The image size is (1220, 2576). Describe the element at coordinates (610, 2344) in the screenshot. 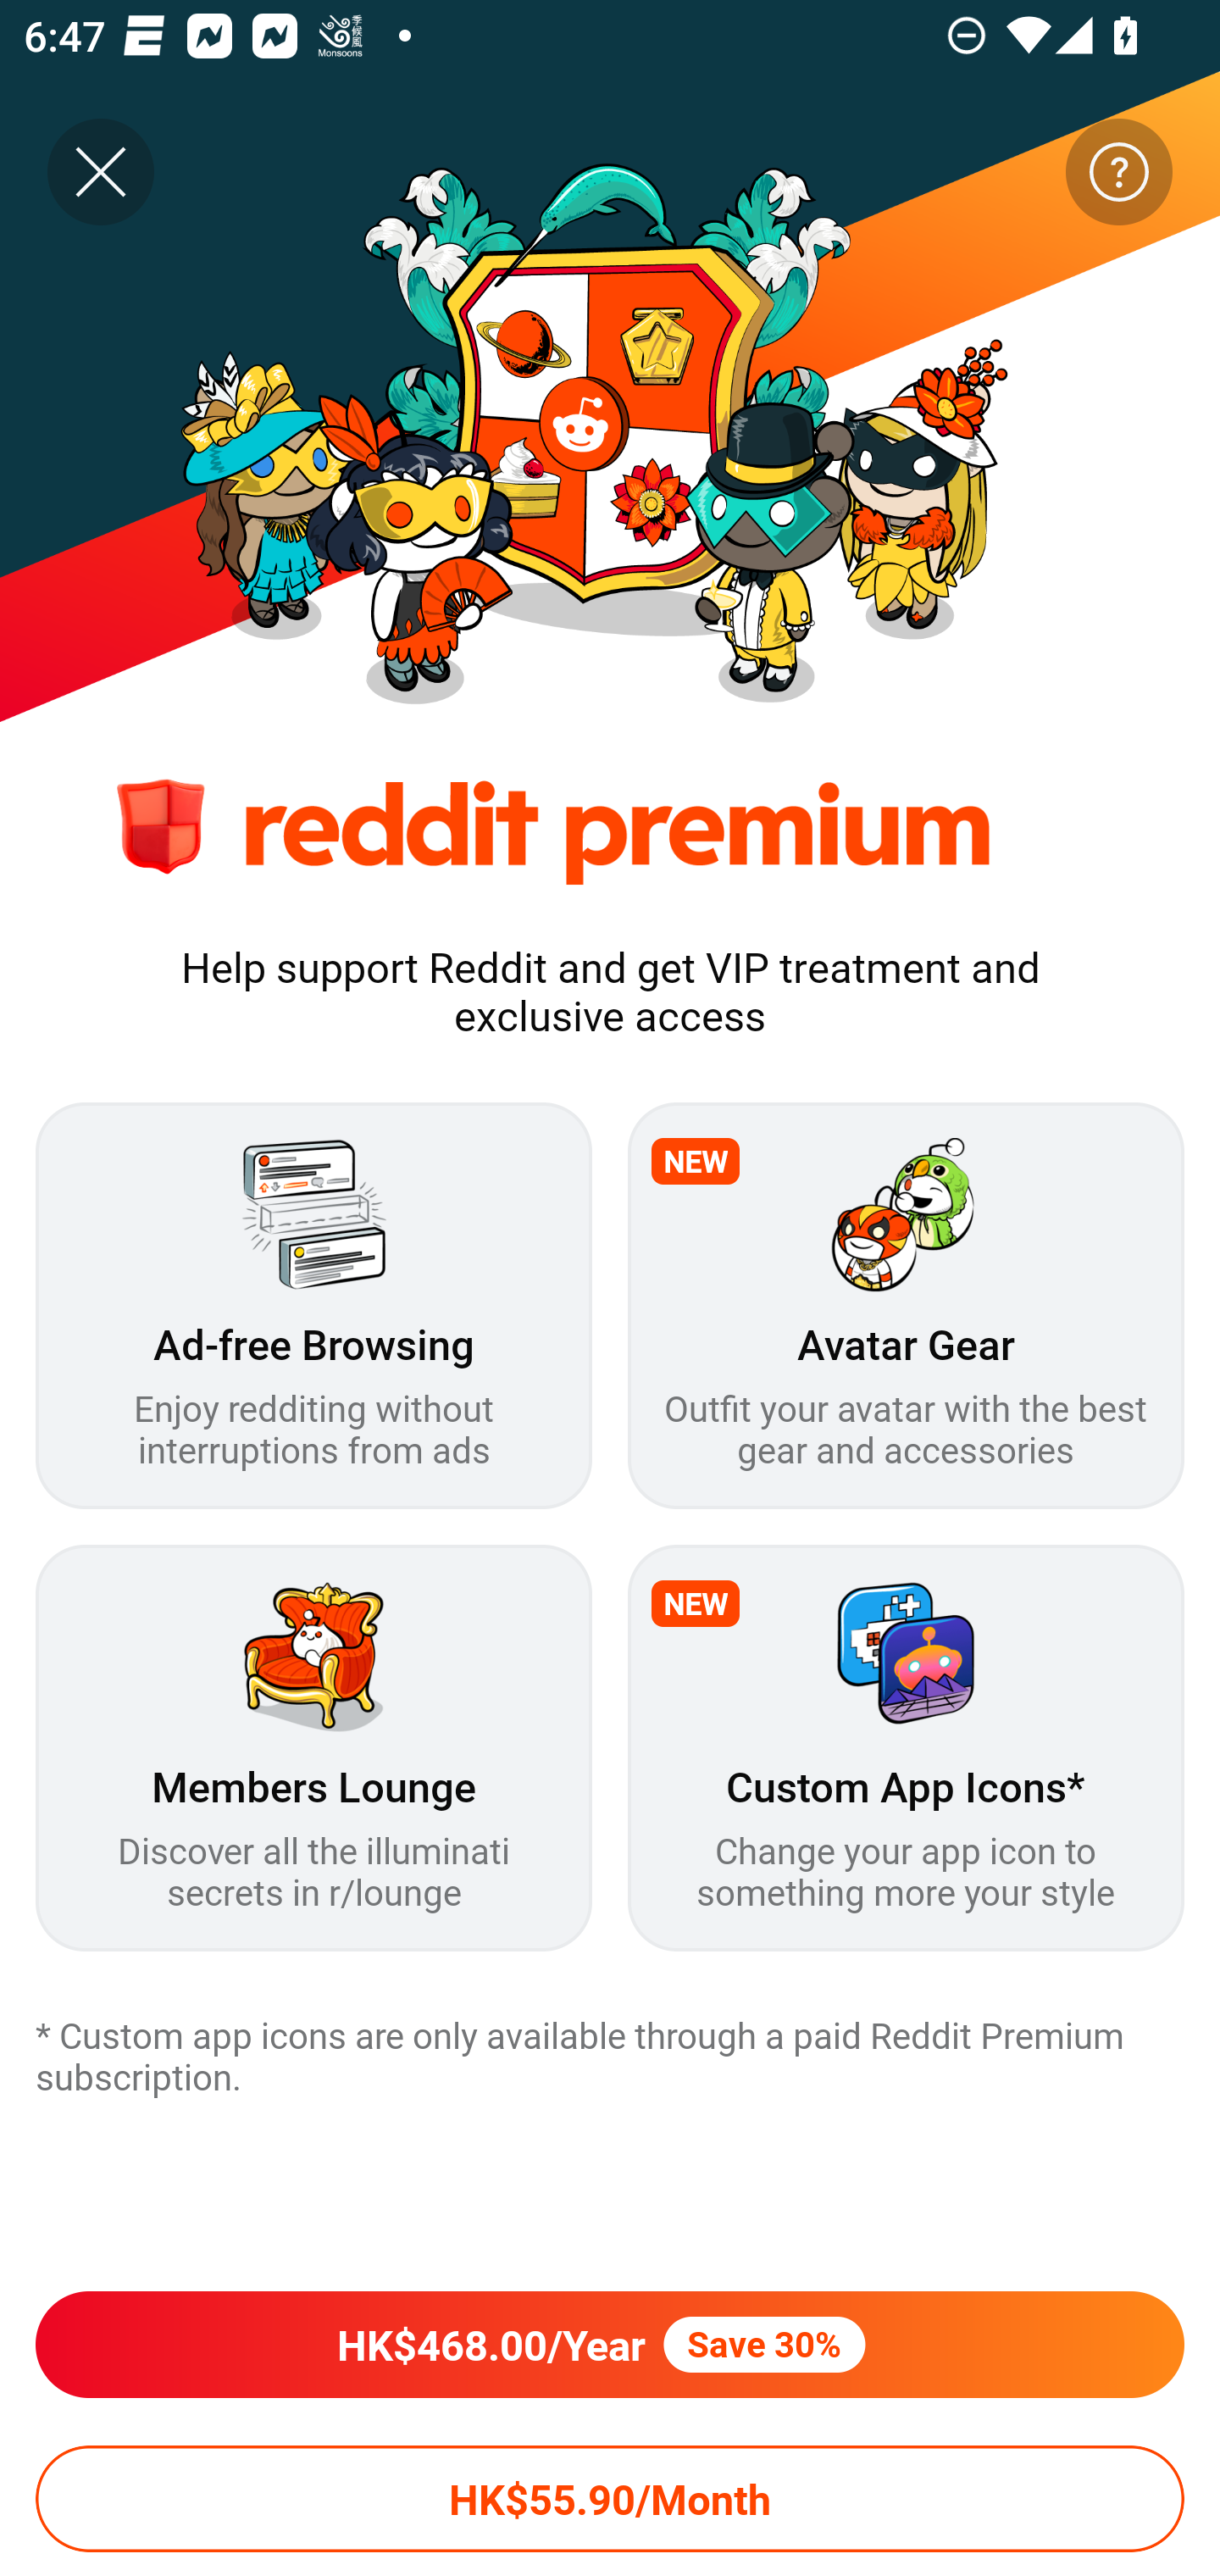

I see `HK$468.00/YearSave 30%` at that location.